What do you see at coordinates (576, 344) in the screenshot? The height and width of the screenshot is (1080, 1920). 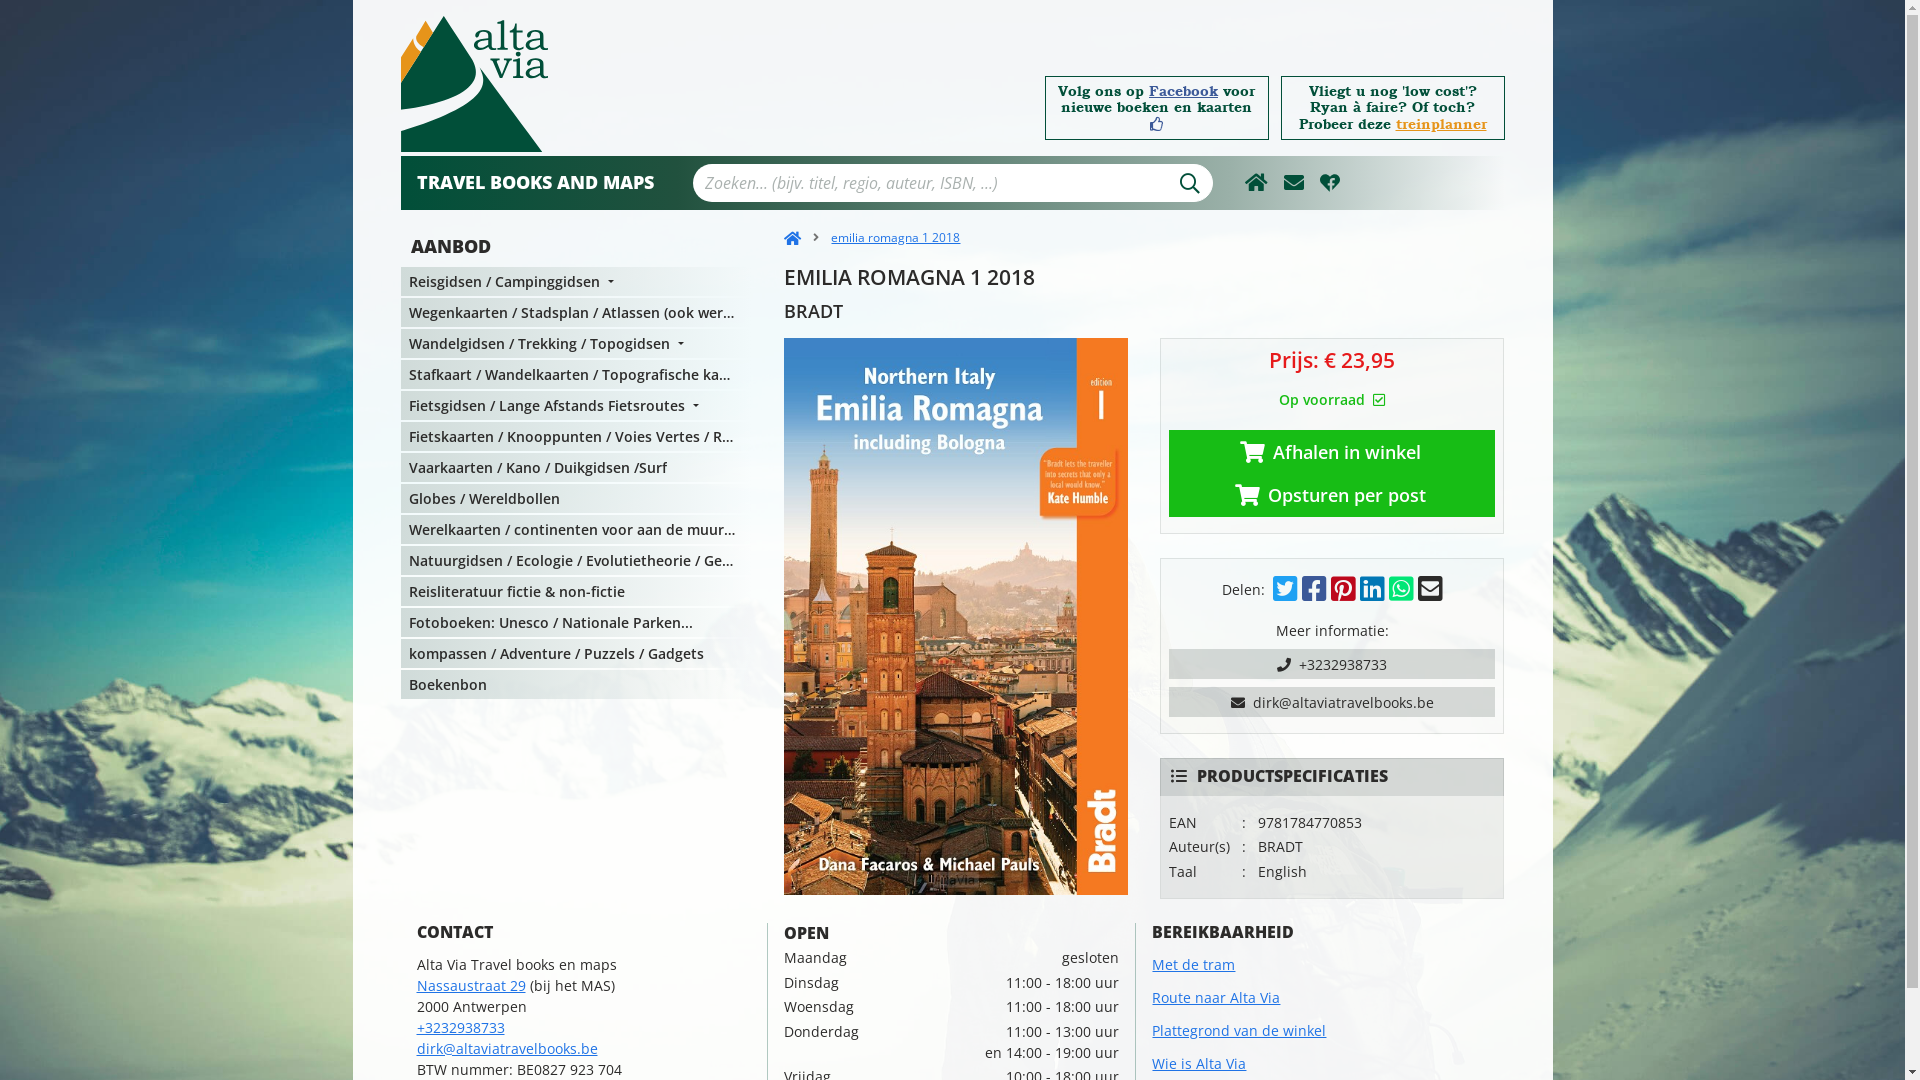 I see `Wandelgidsen / Trekking / Topogidsen` at bounding box center [576, 344].